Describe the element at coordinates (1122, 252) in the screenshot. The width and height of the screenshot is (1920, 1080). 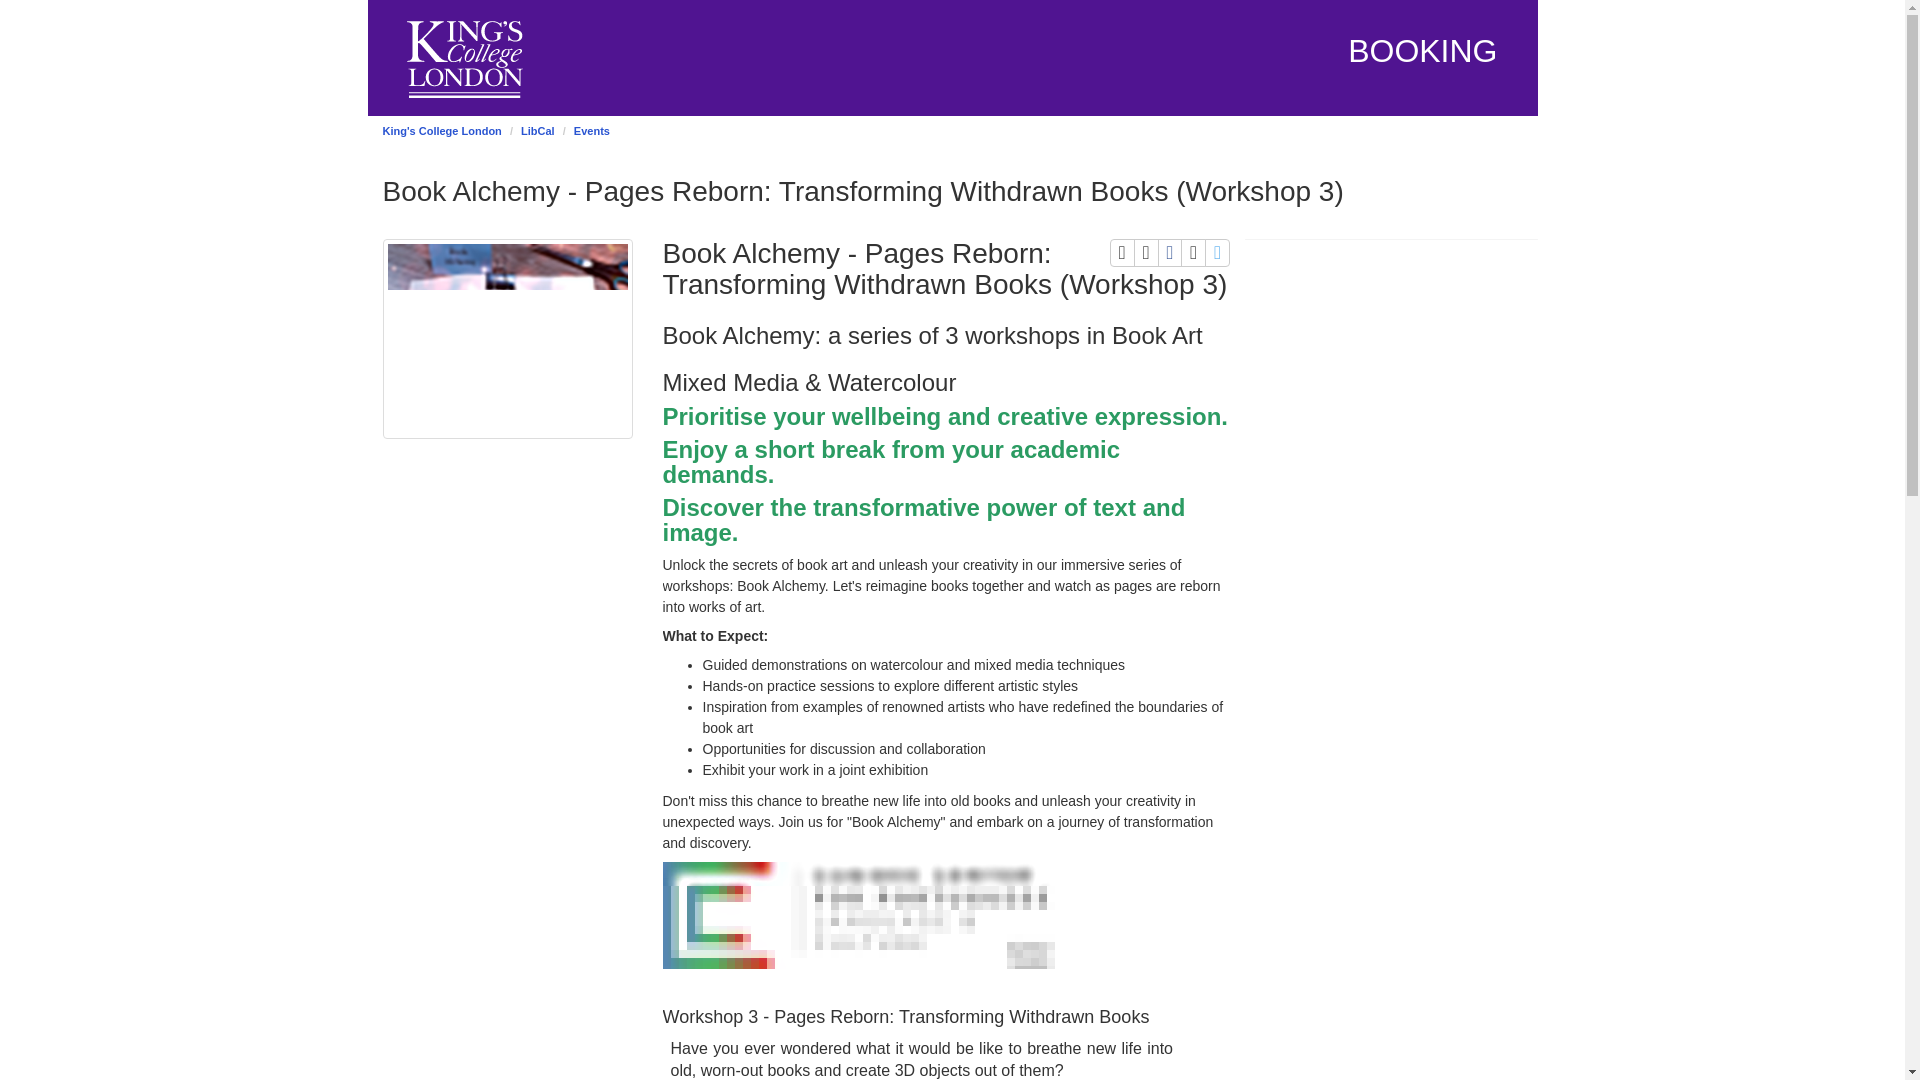
I see `King's College London` at that location.